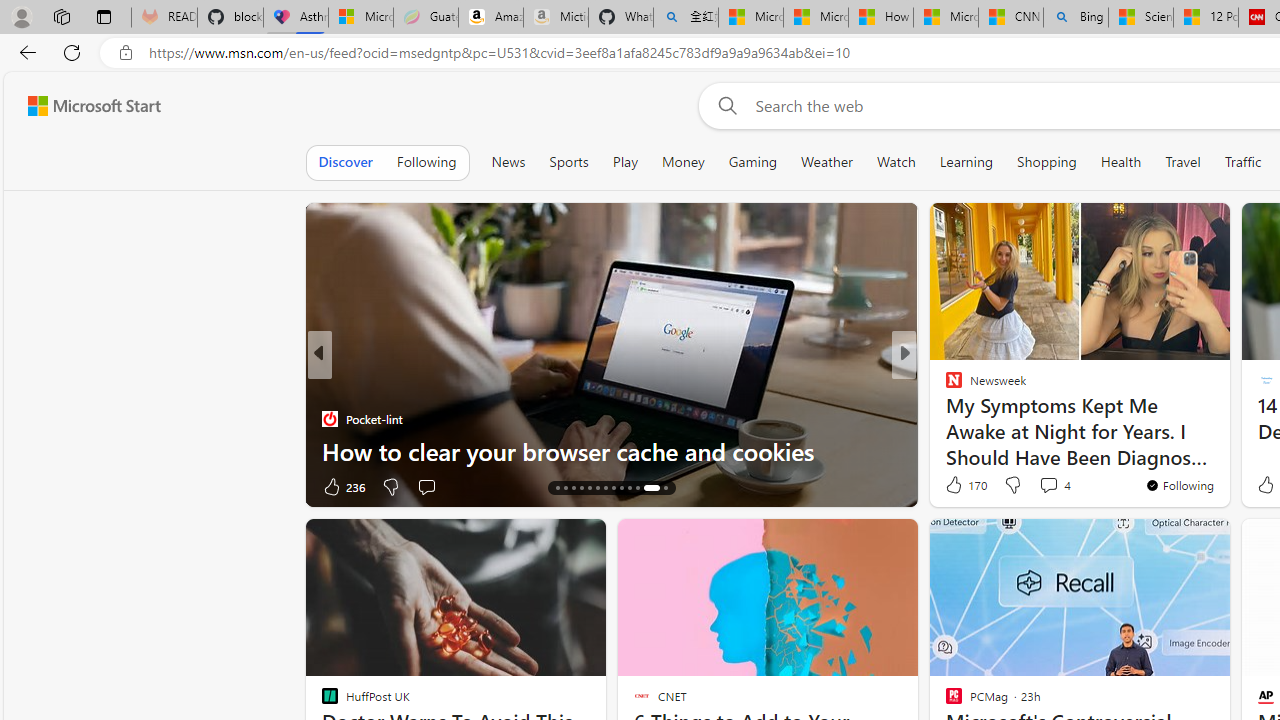 Image resolution: width=1280 pixels, height=720 pixels. I want to click on AutomationID: tab-20, so click(606, 488).